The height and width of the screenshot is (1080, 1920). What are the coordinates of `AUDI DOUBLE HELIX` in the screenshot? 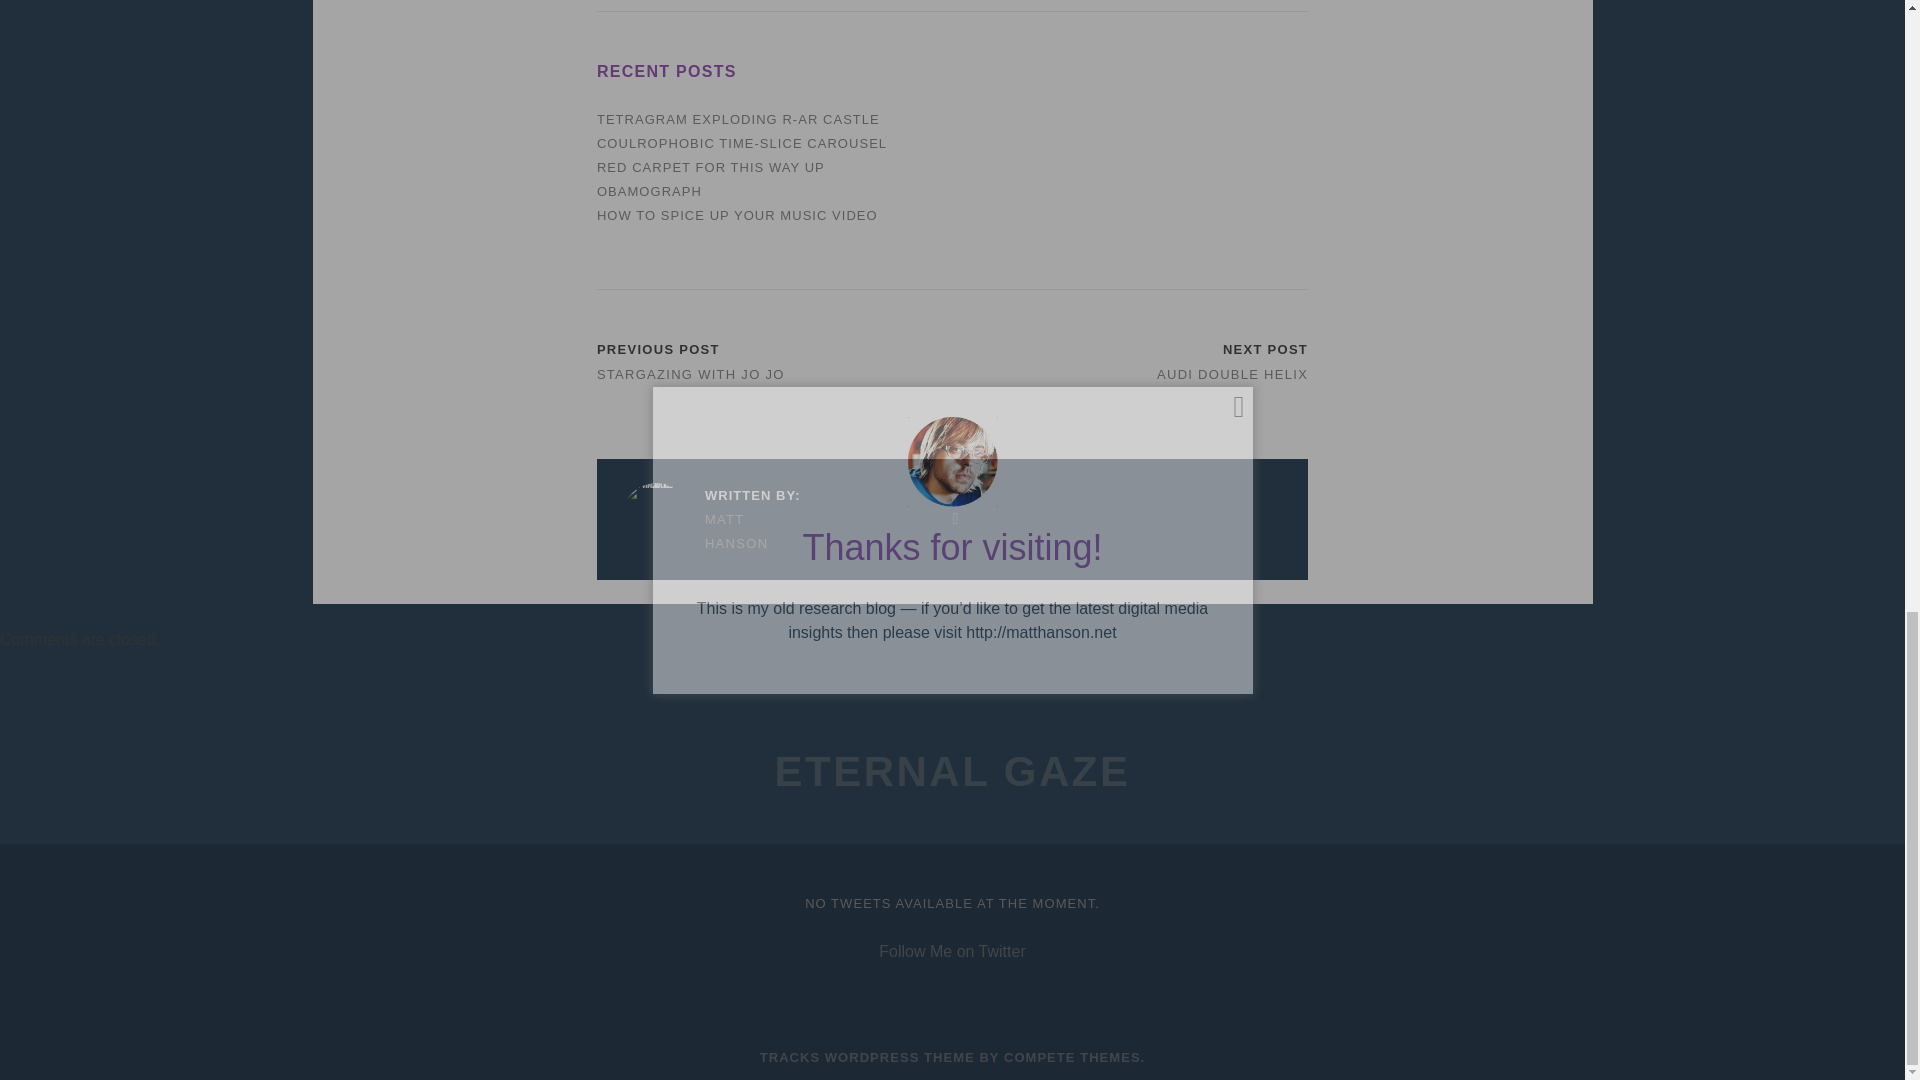 It's located at (1232, 374).